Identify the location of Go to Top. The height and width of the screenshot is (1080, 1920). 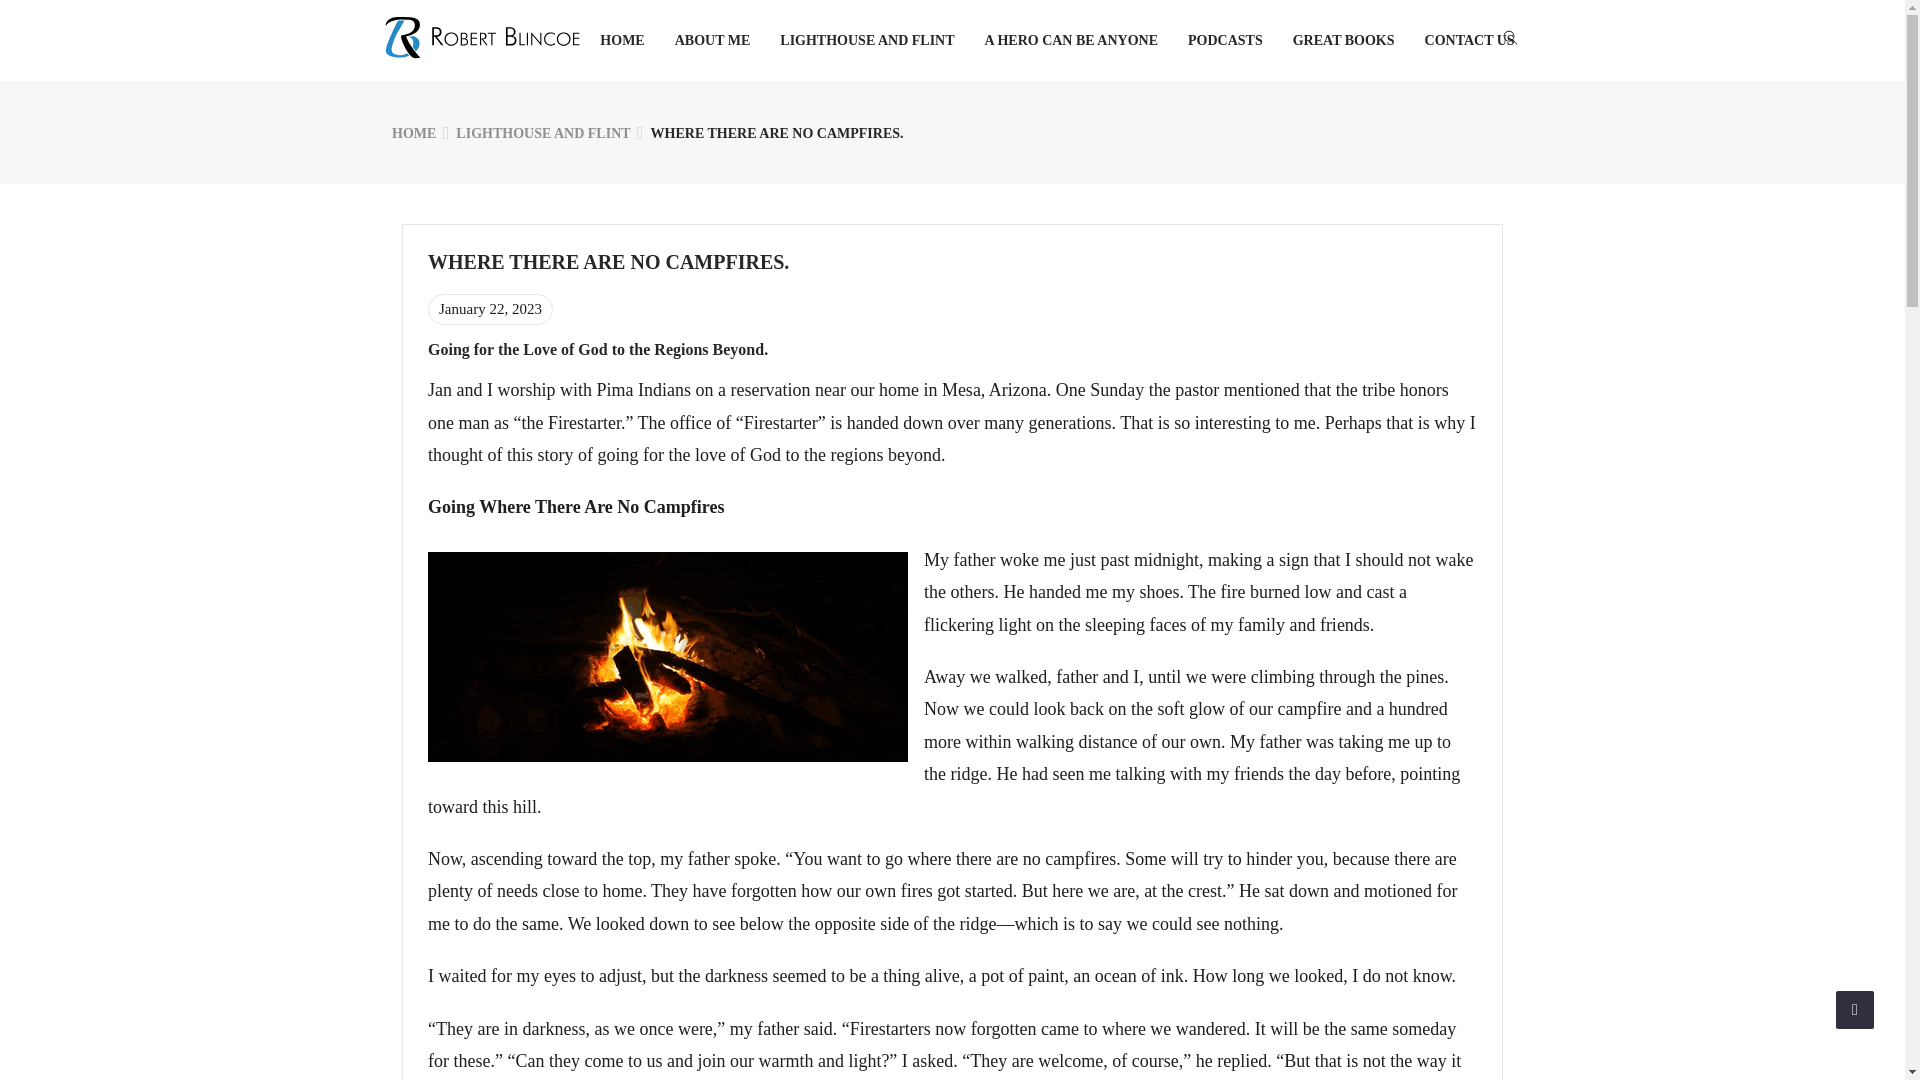
(1855, 1010).